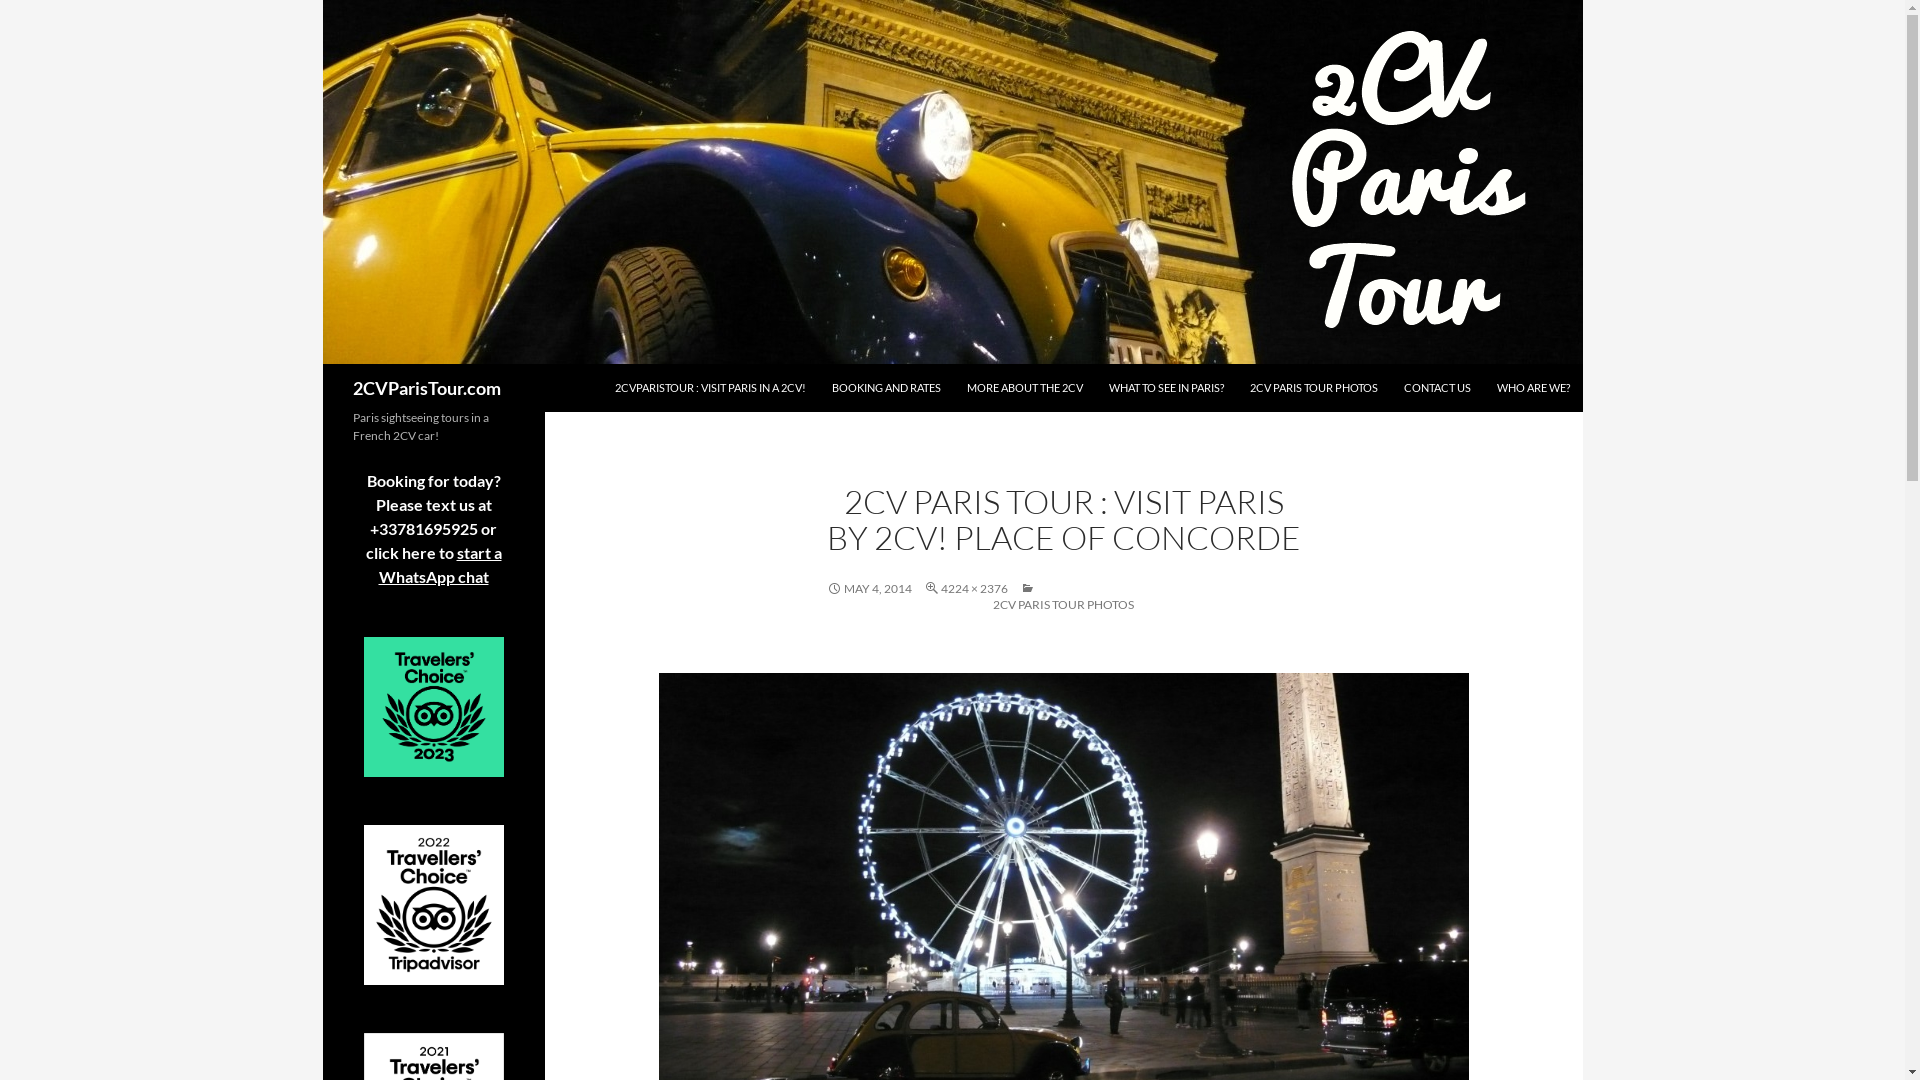 The width and height of the screenshot is (1920, 1080). I want to click on 2CVPARISTOUR : VISIT PARIS IN A 2CV!, so click(710, 400).